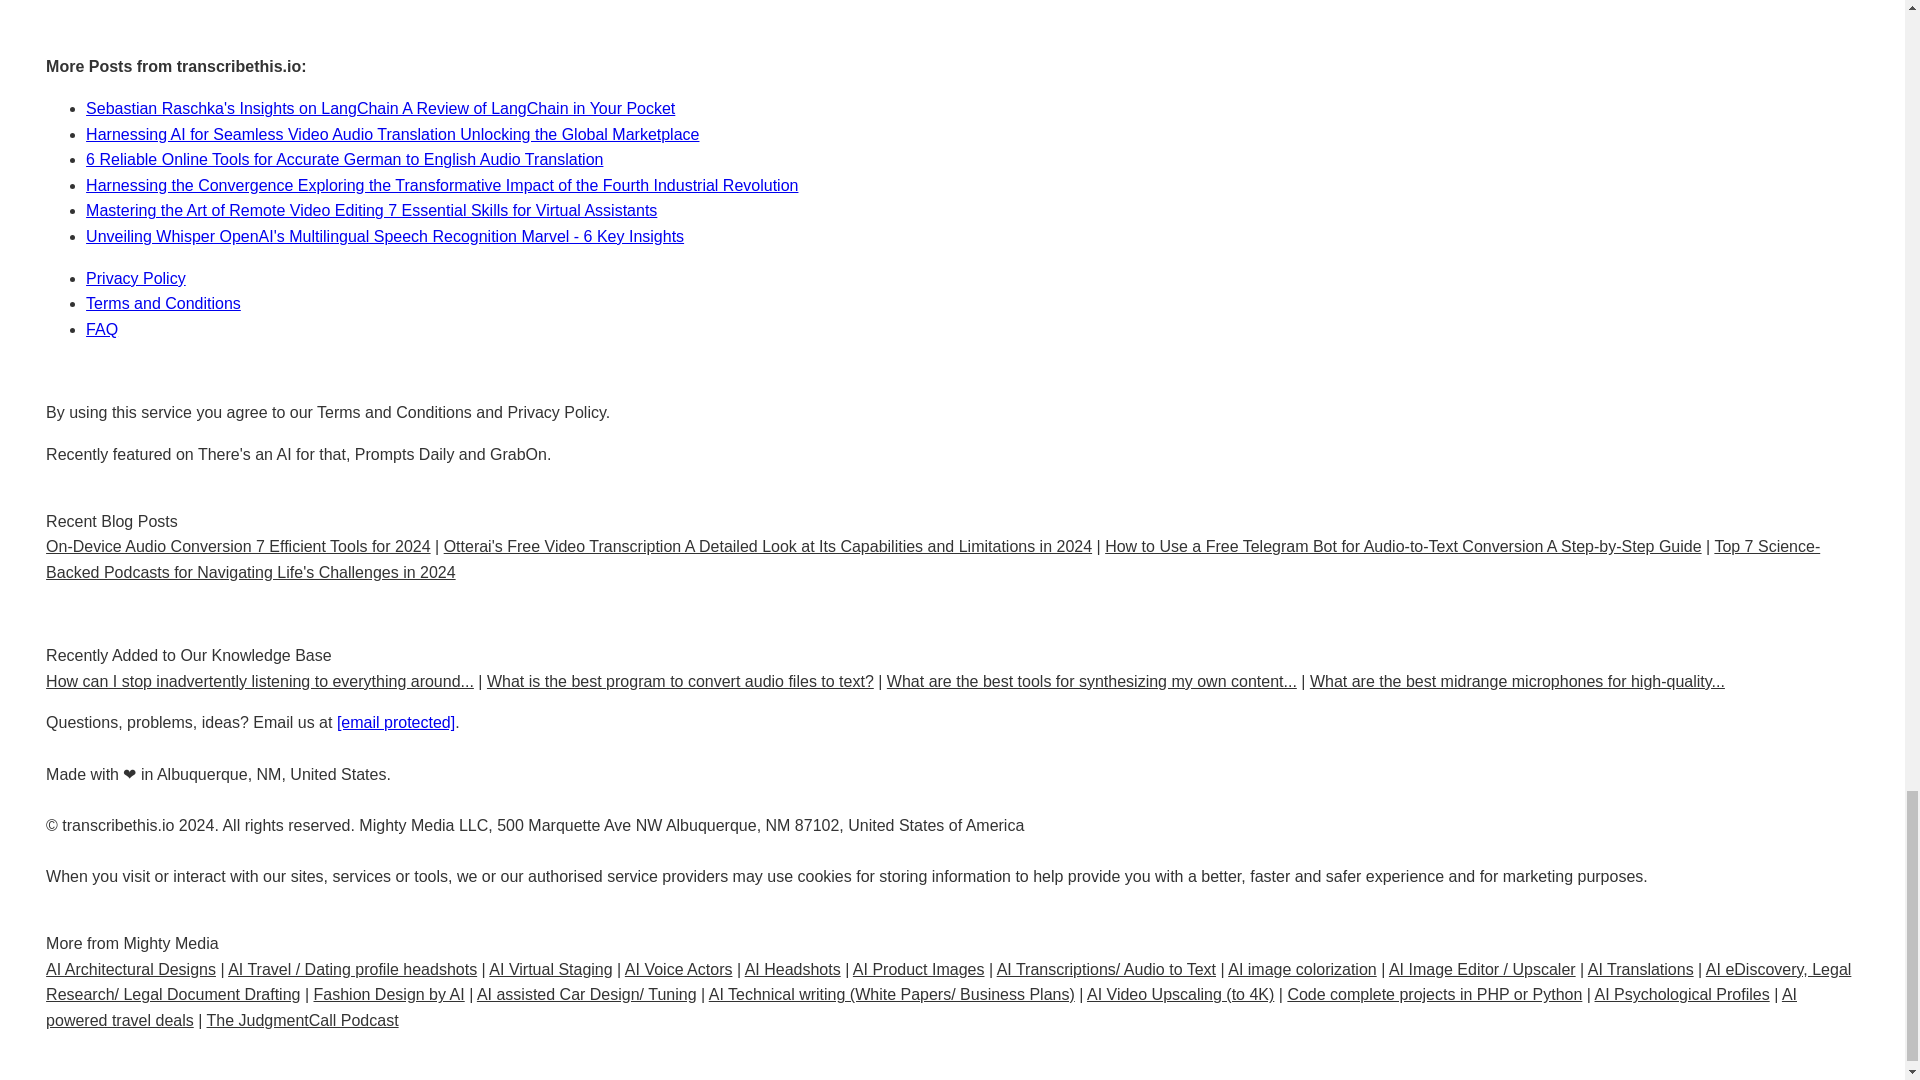 This screenshot has width=1920, height=1080. What do you see at coordinates (102, 329) in the screenshot?
I see `FAQ` at bounding box center [102, 329].